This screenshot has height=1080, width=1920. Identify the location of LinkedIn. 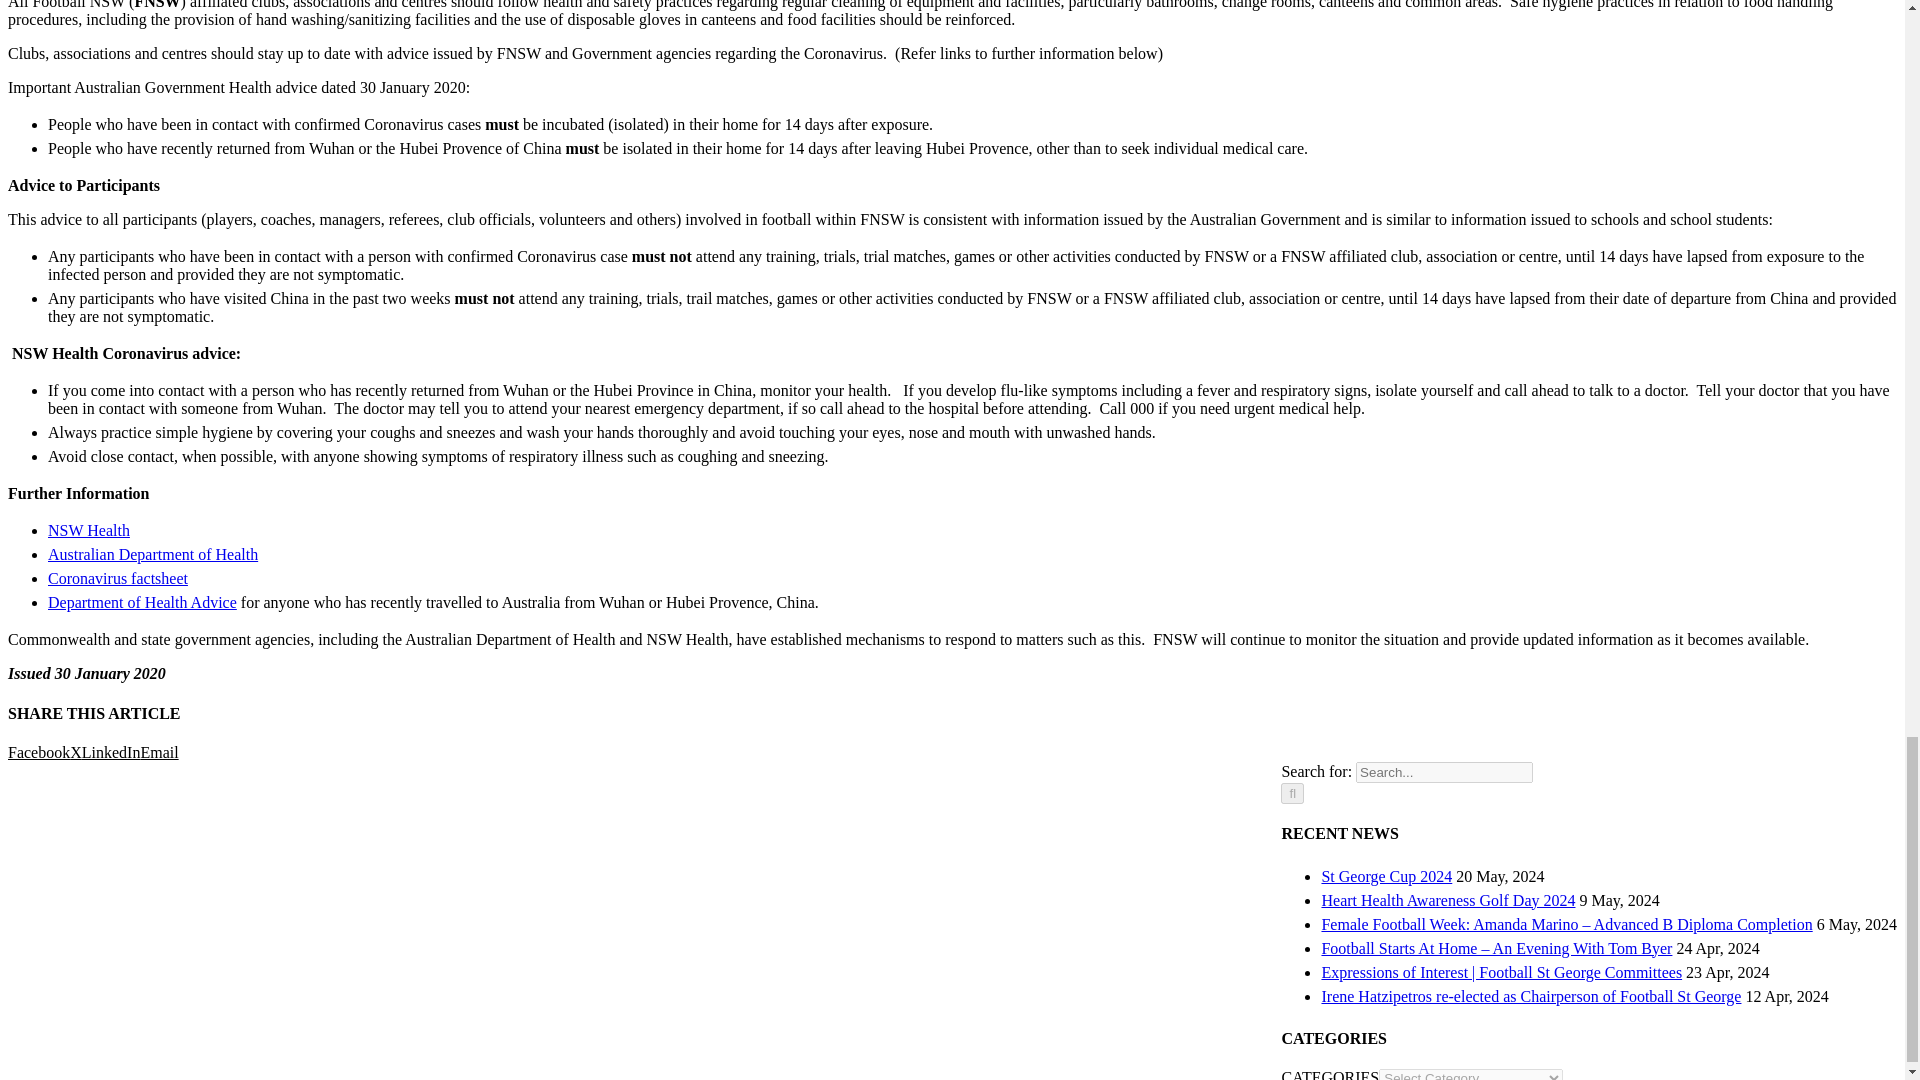
(111, 752).